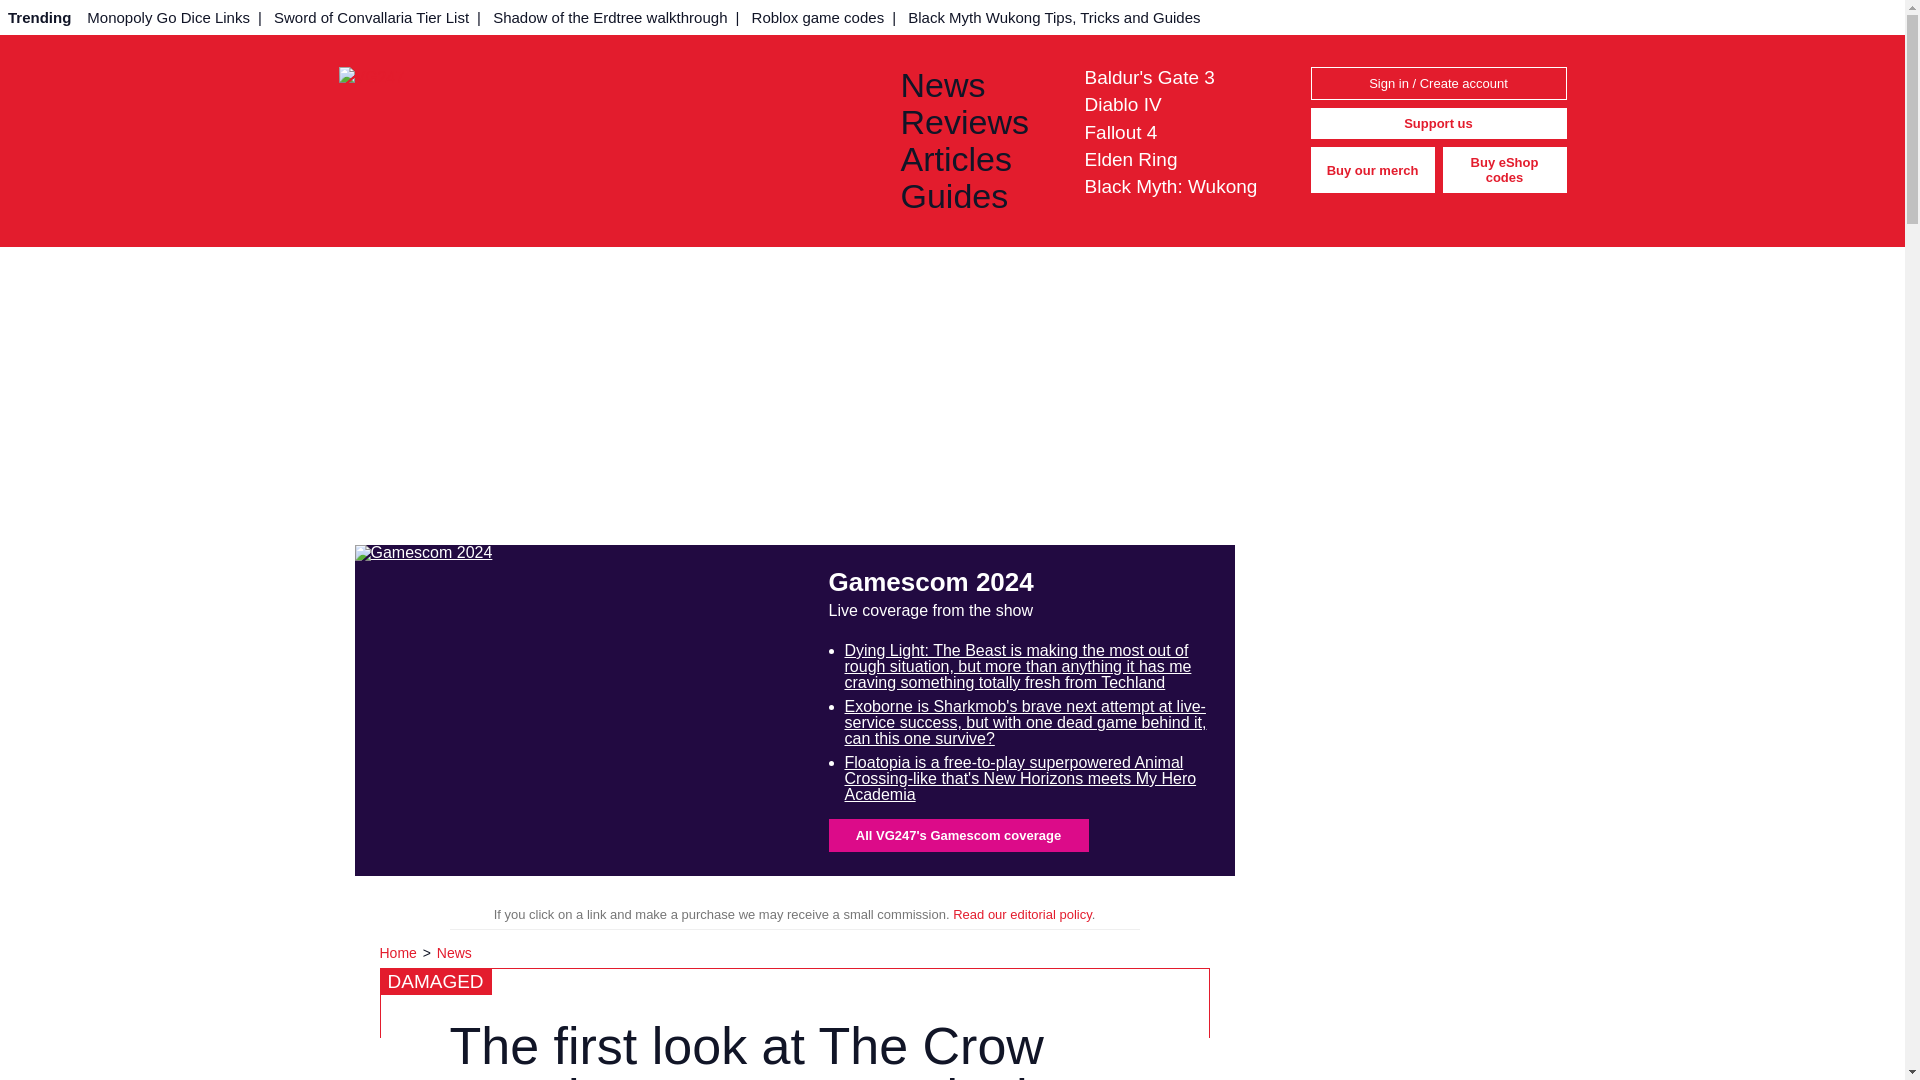 This screenshot has height=1080, width=1920. What do you see at coordinates (818, 17) in the screenshot?
I see `Roblox game codes` at bounding box center [818, 17].